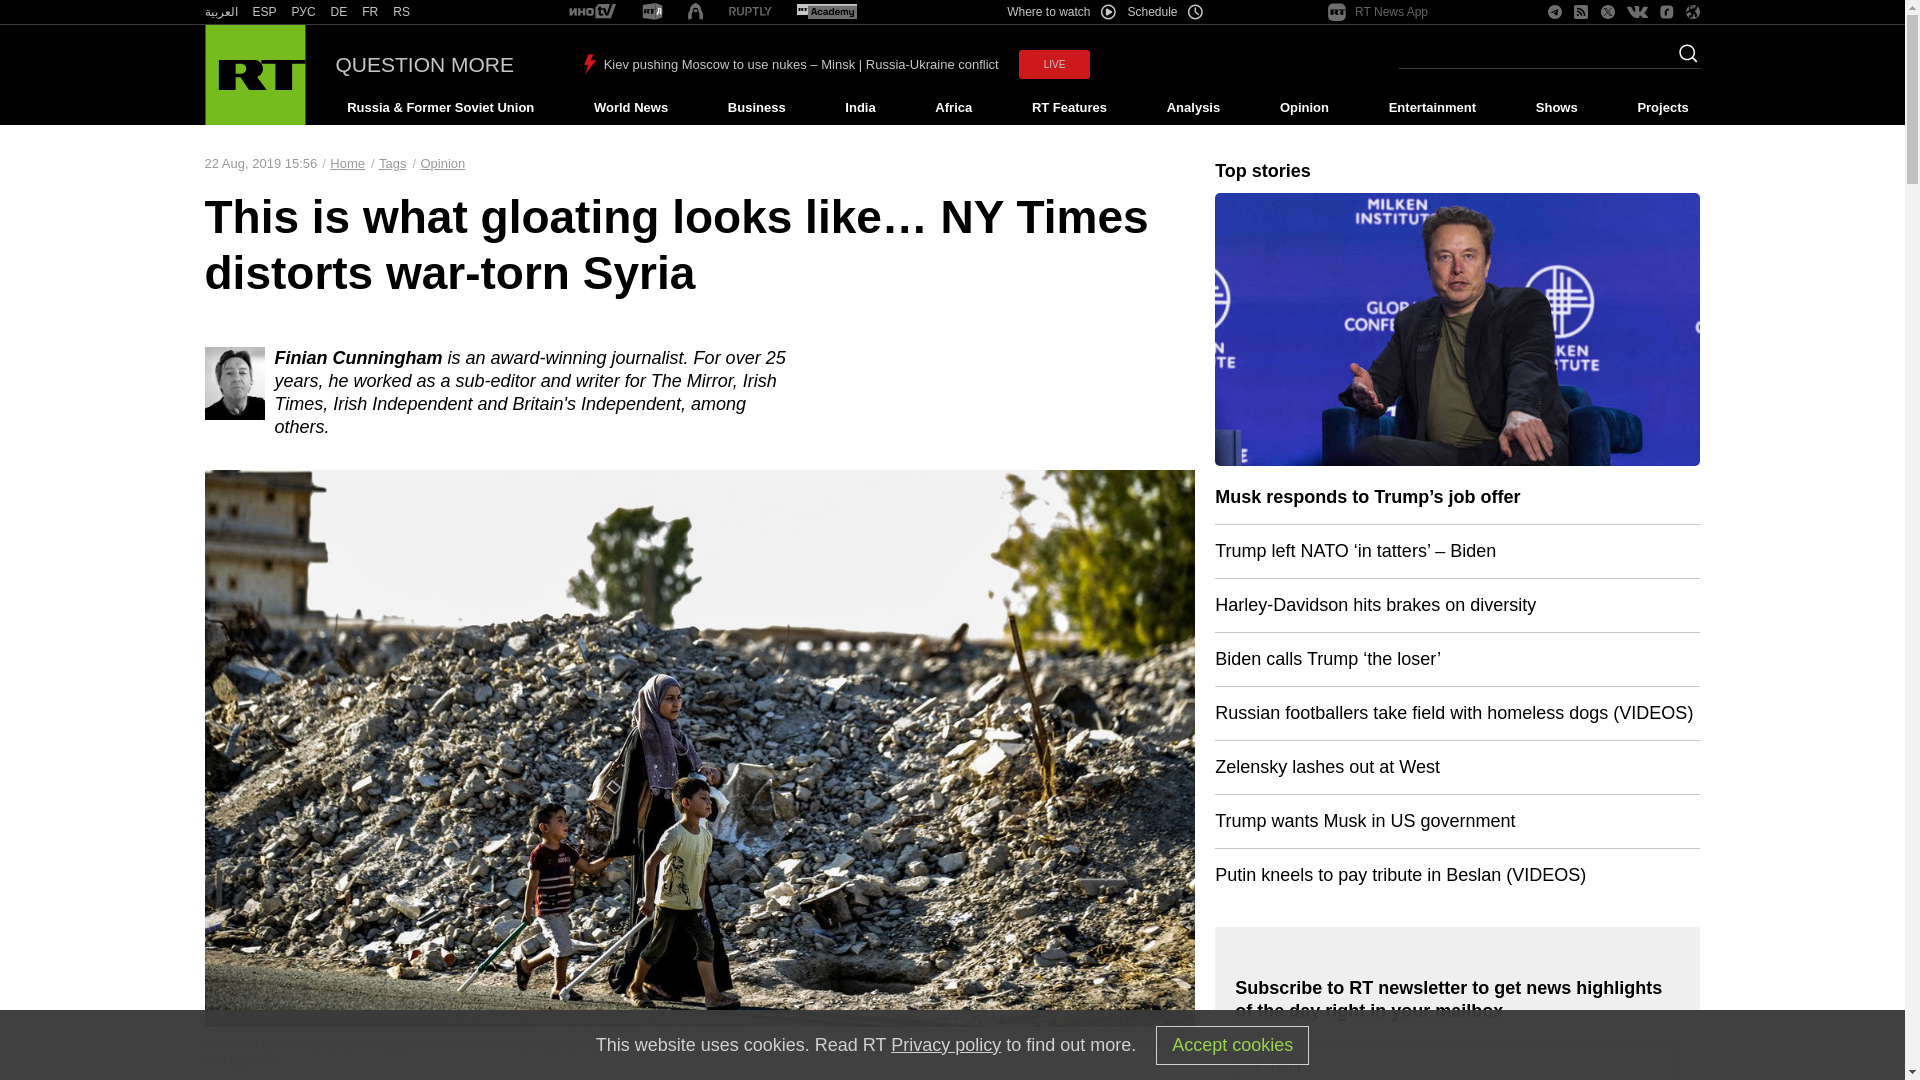  Describe the element at coordinates (1682, 59) in the screenshot. I see `Search` at that location.